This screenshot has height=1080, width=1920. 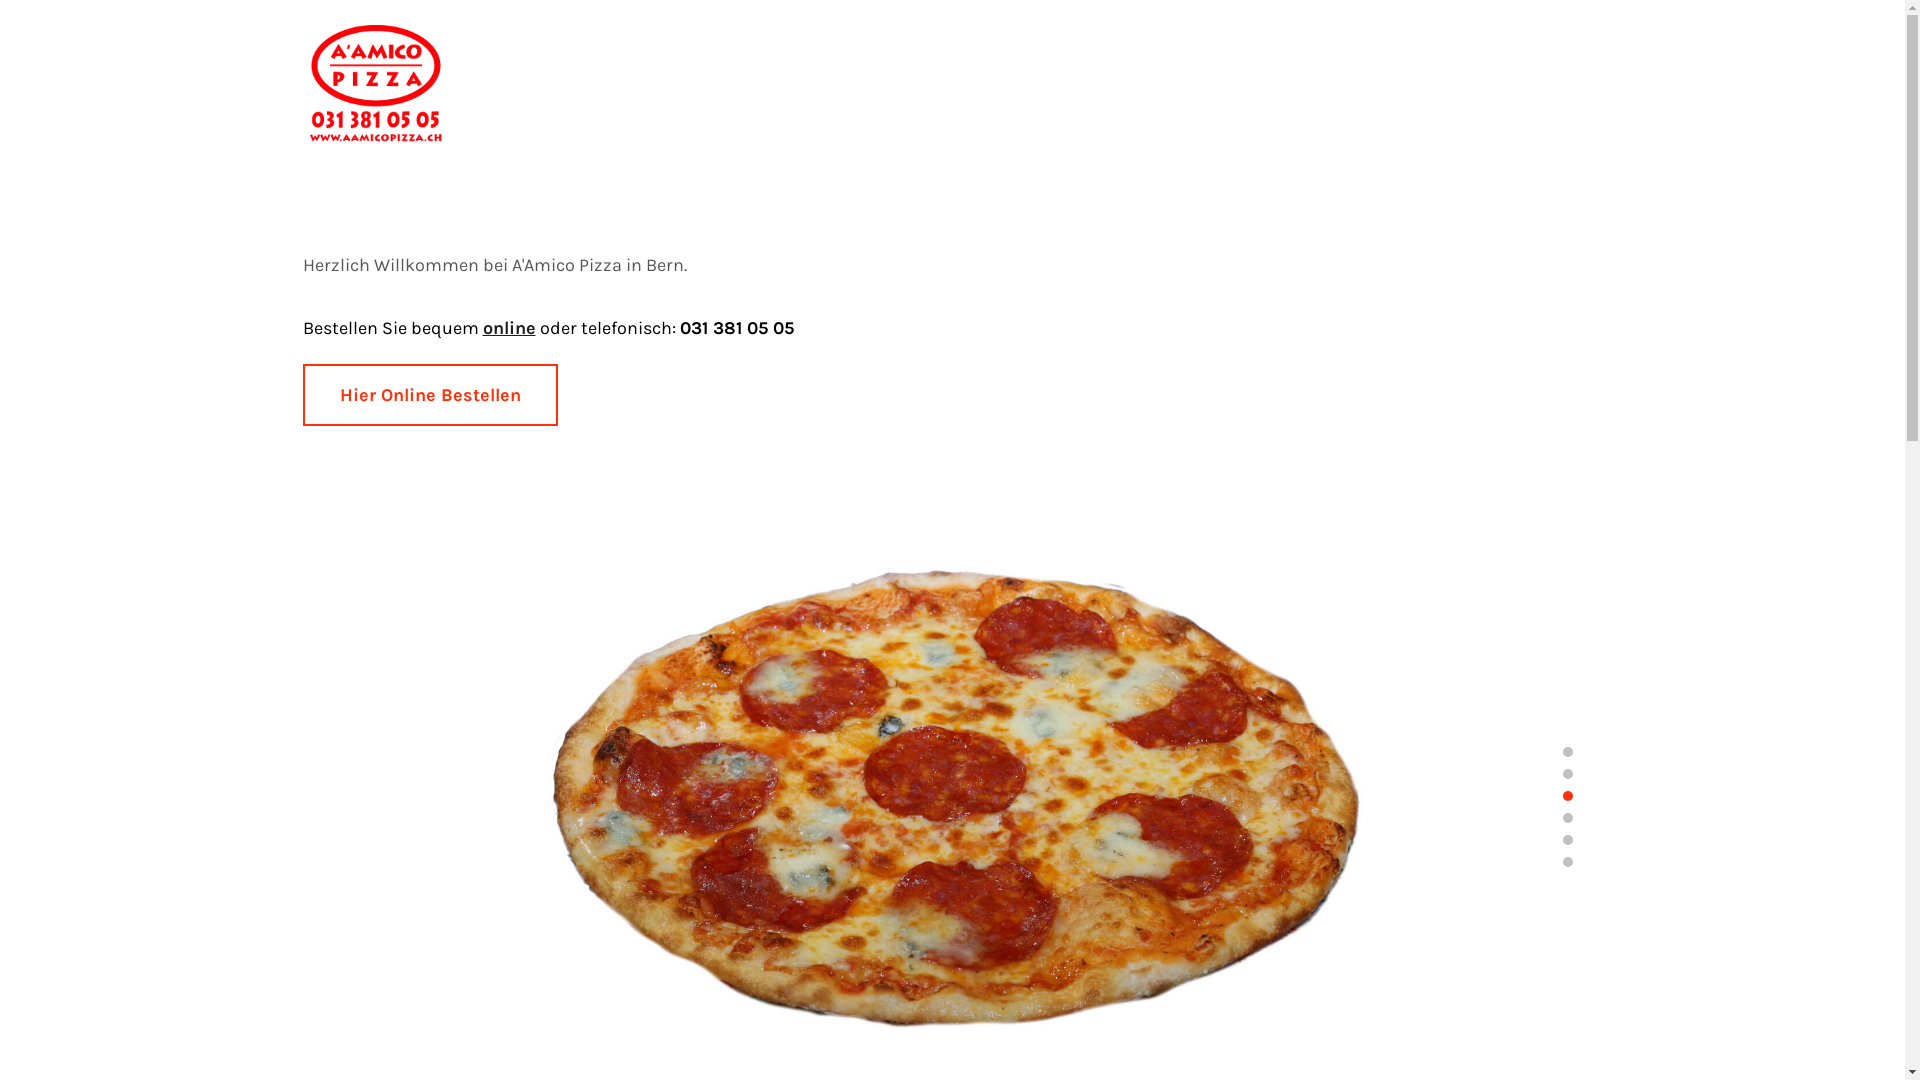 I want to click on 1, so click(x=1567, y=752).